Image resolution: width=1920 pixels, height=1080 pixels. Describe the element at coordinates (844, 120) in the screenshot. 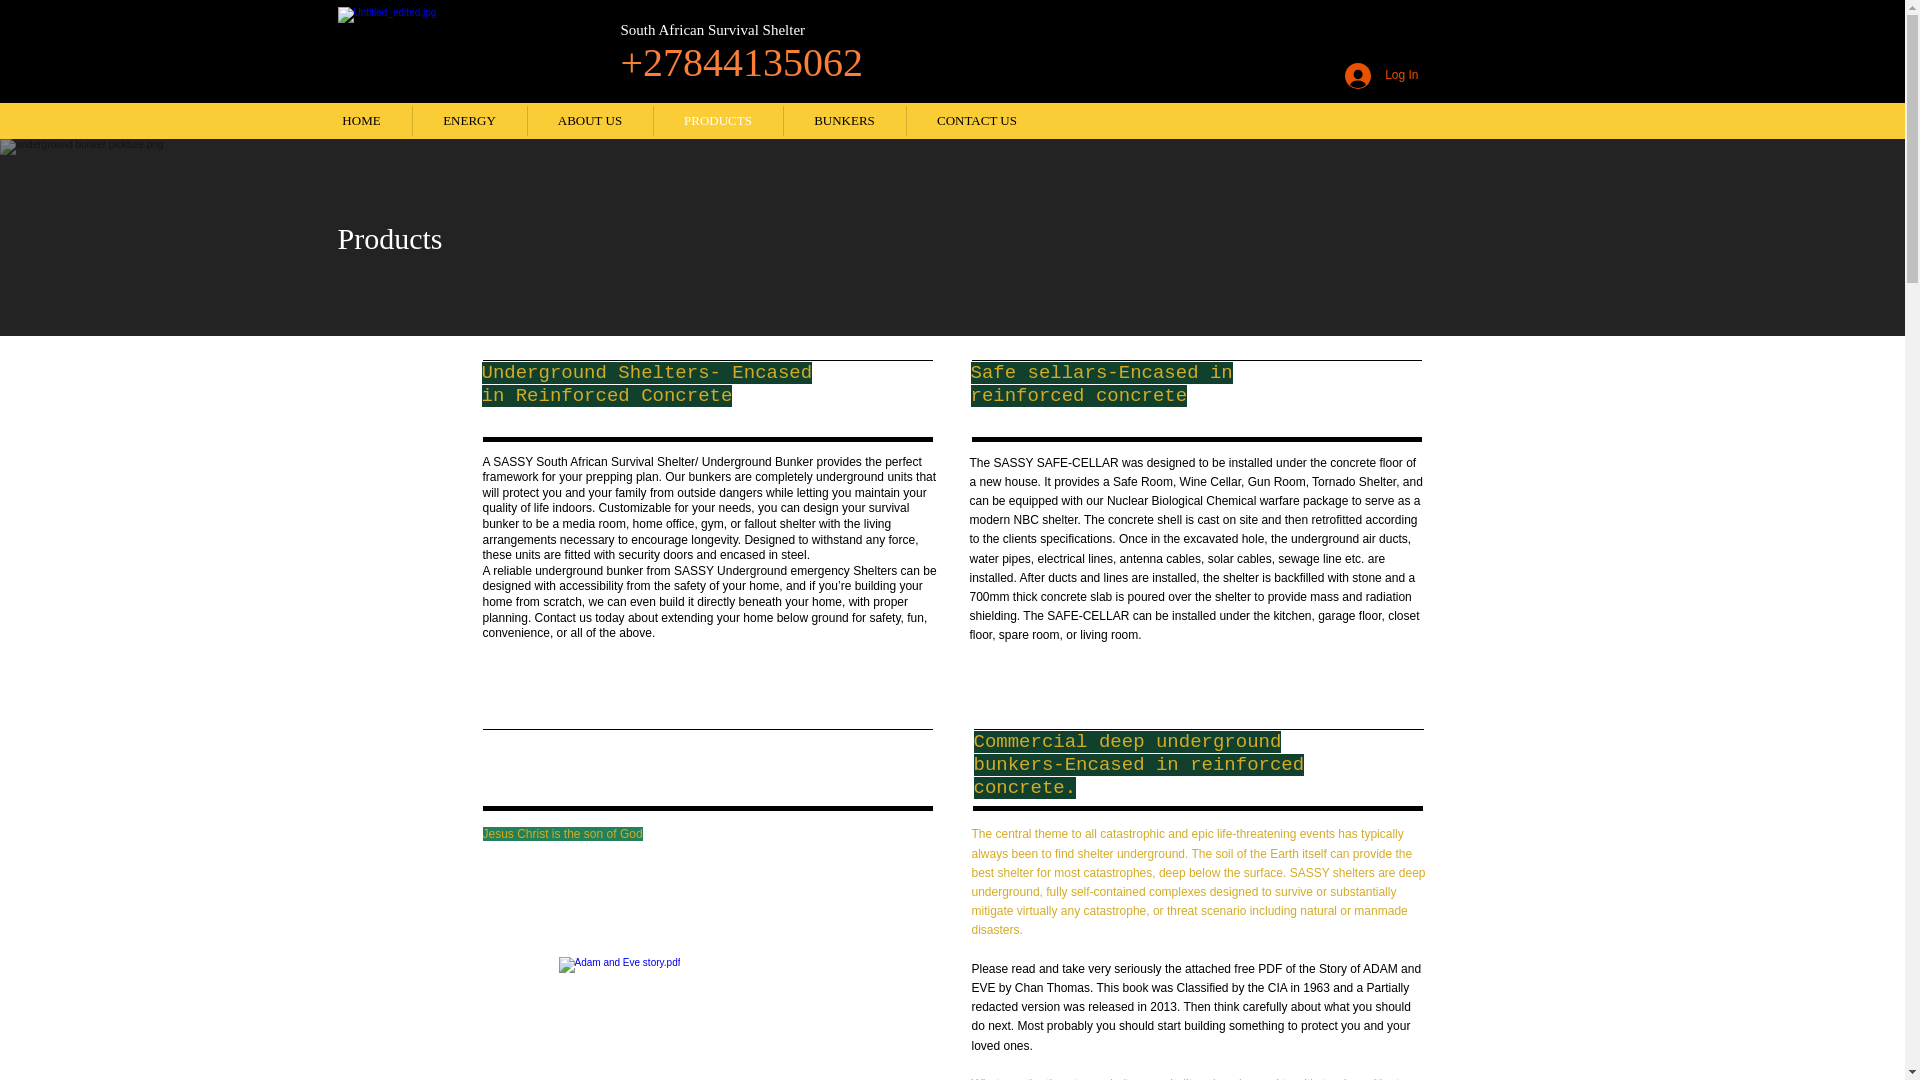

I see `BUNKERS` at that location.